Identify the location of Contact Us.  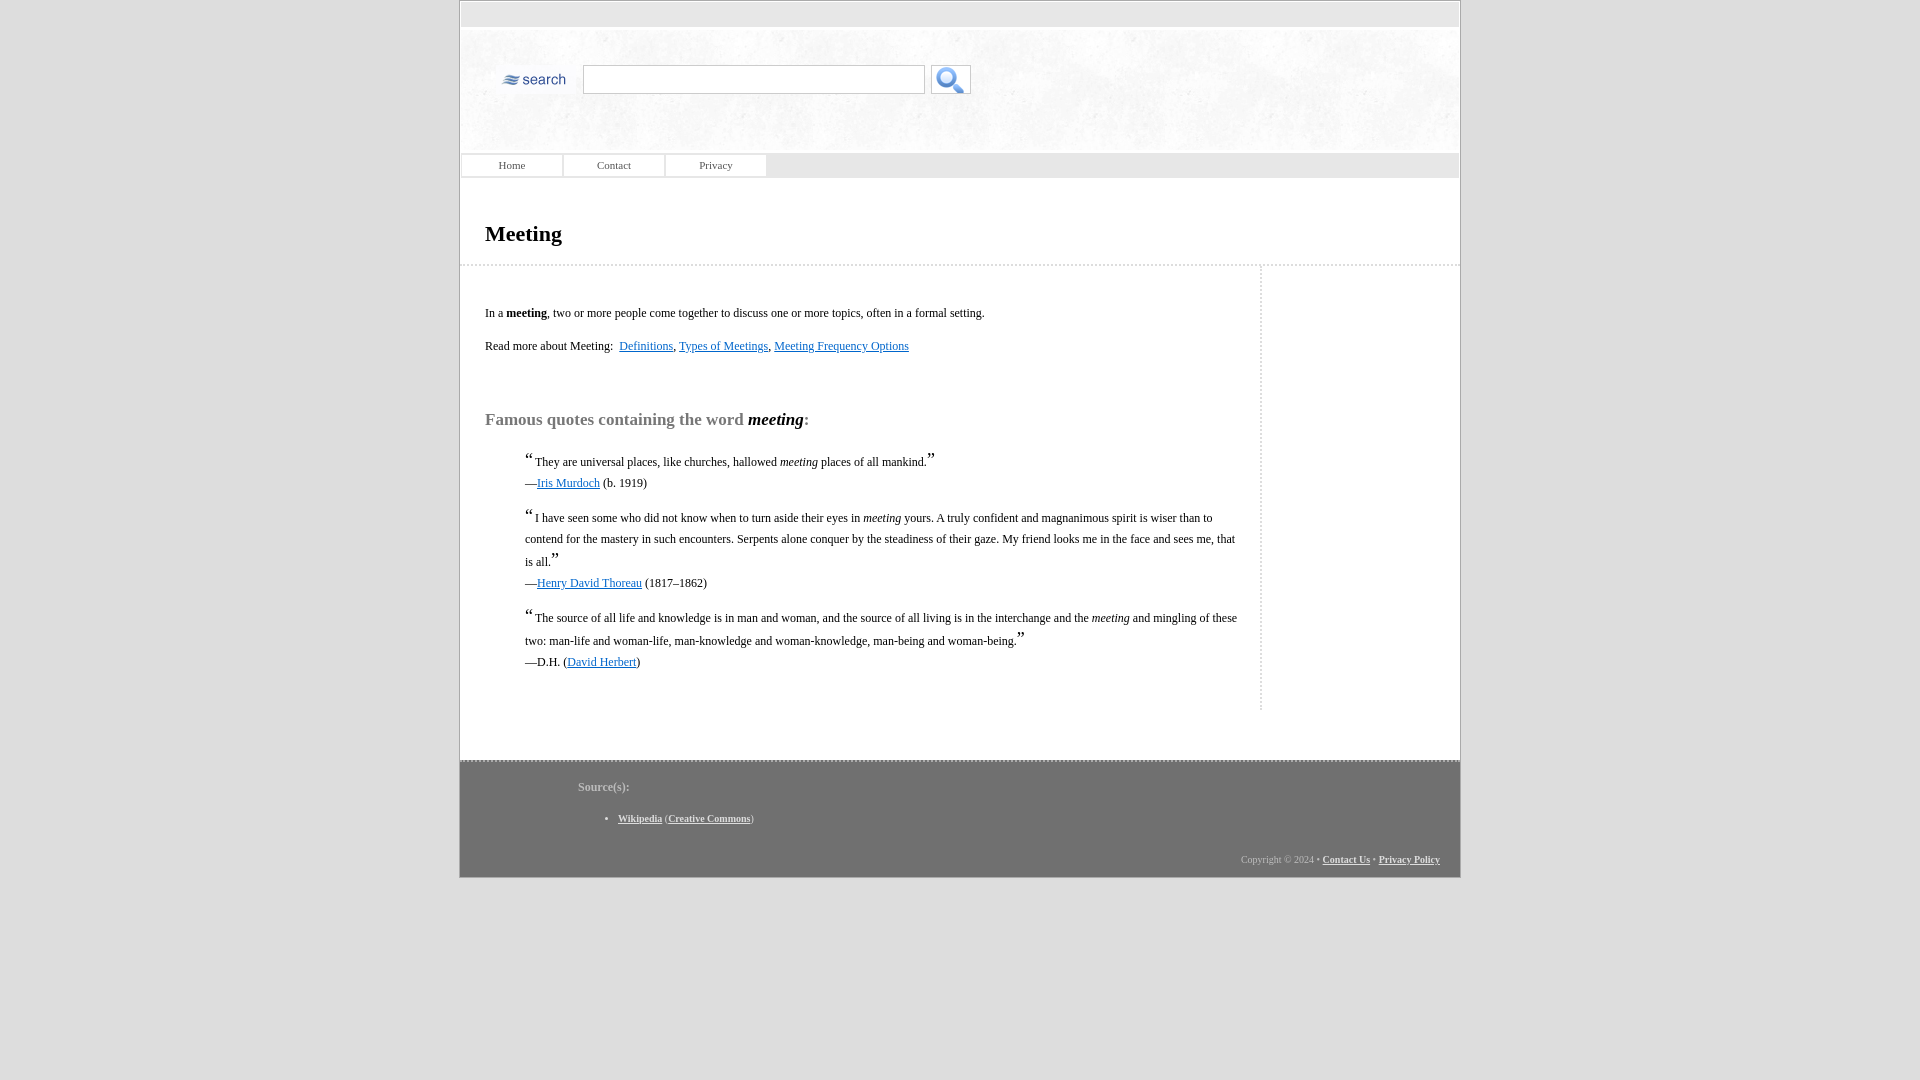
(1346, 860).